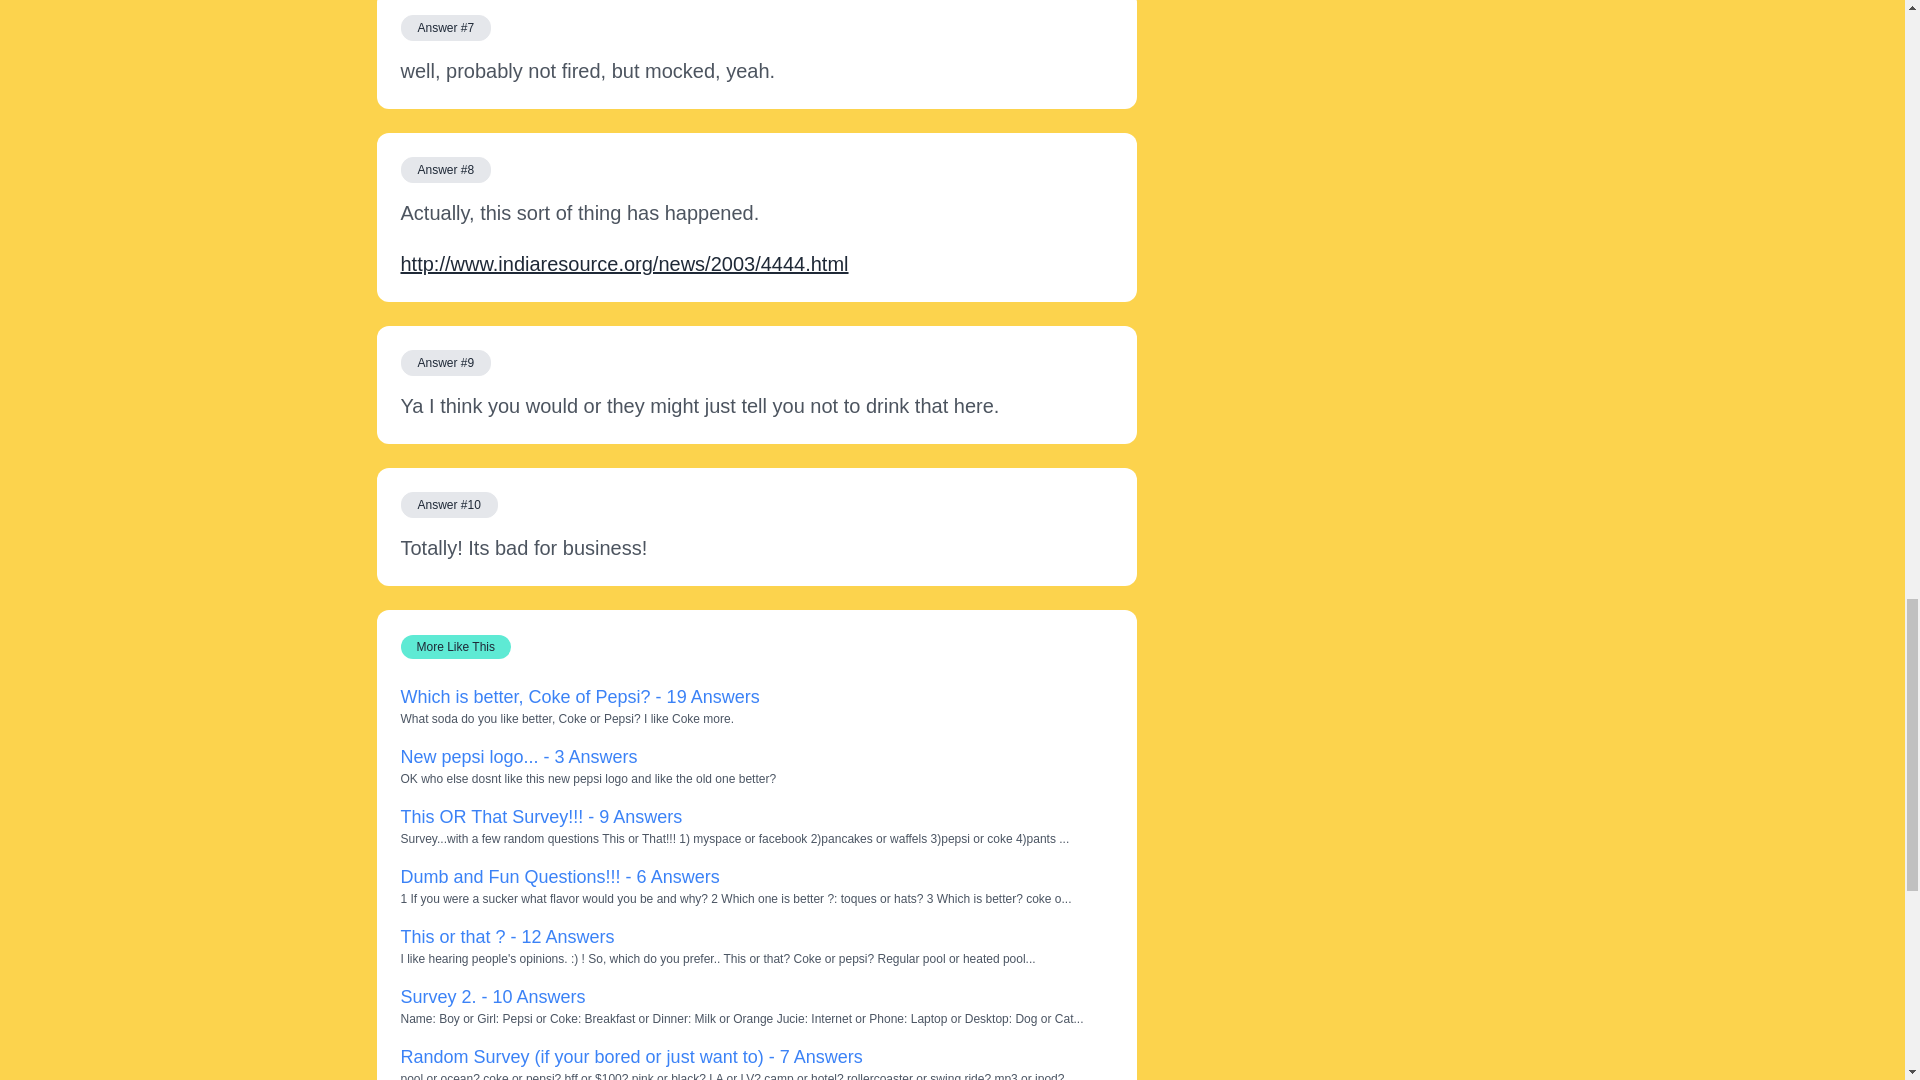 The image size is (1920, 1080). What do you see at coordinates (518, 756) in the screenshot?
I see `New pepsi logo... - 3 Answers` at bounding box center [518, 756].